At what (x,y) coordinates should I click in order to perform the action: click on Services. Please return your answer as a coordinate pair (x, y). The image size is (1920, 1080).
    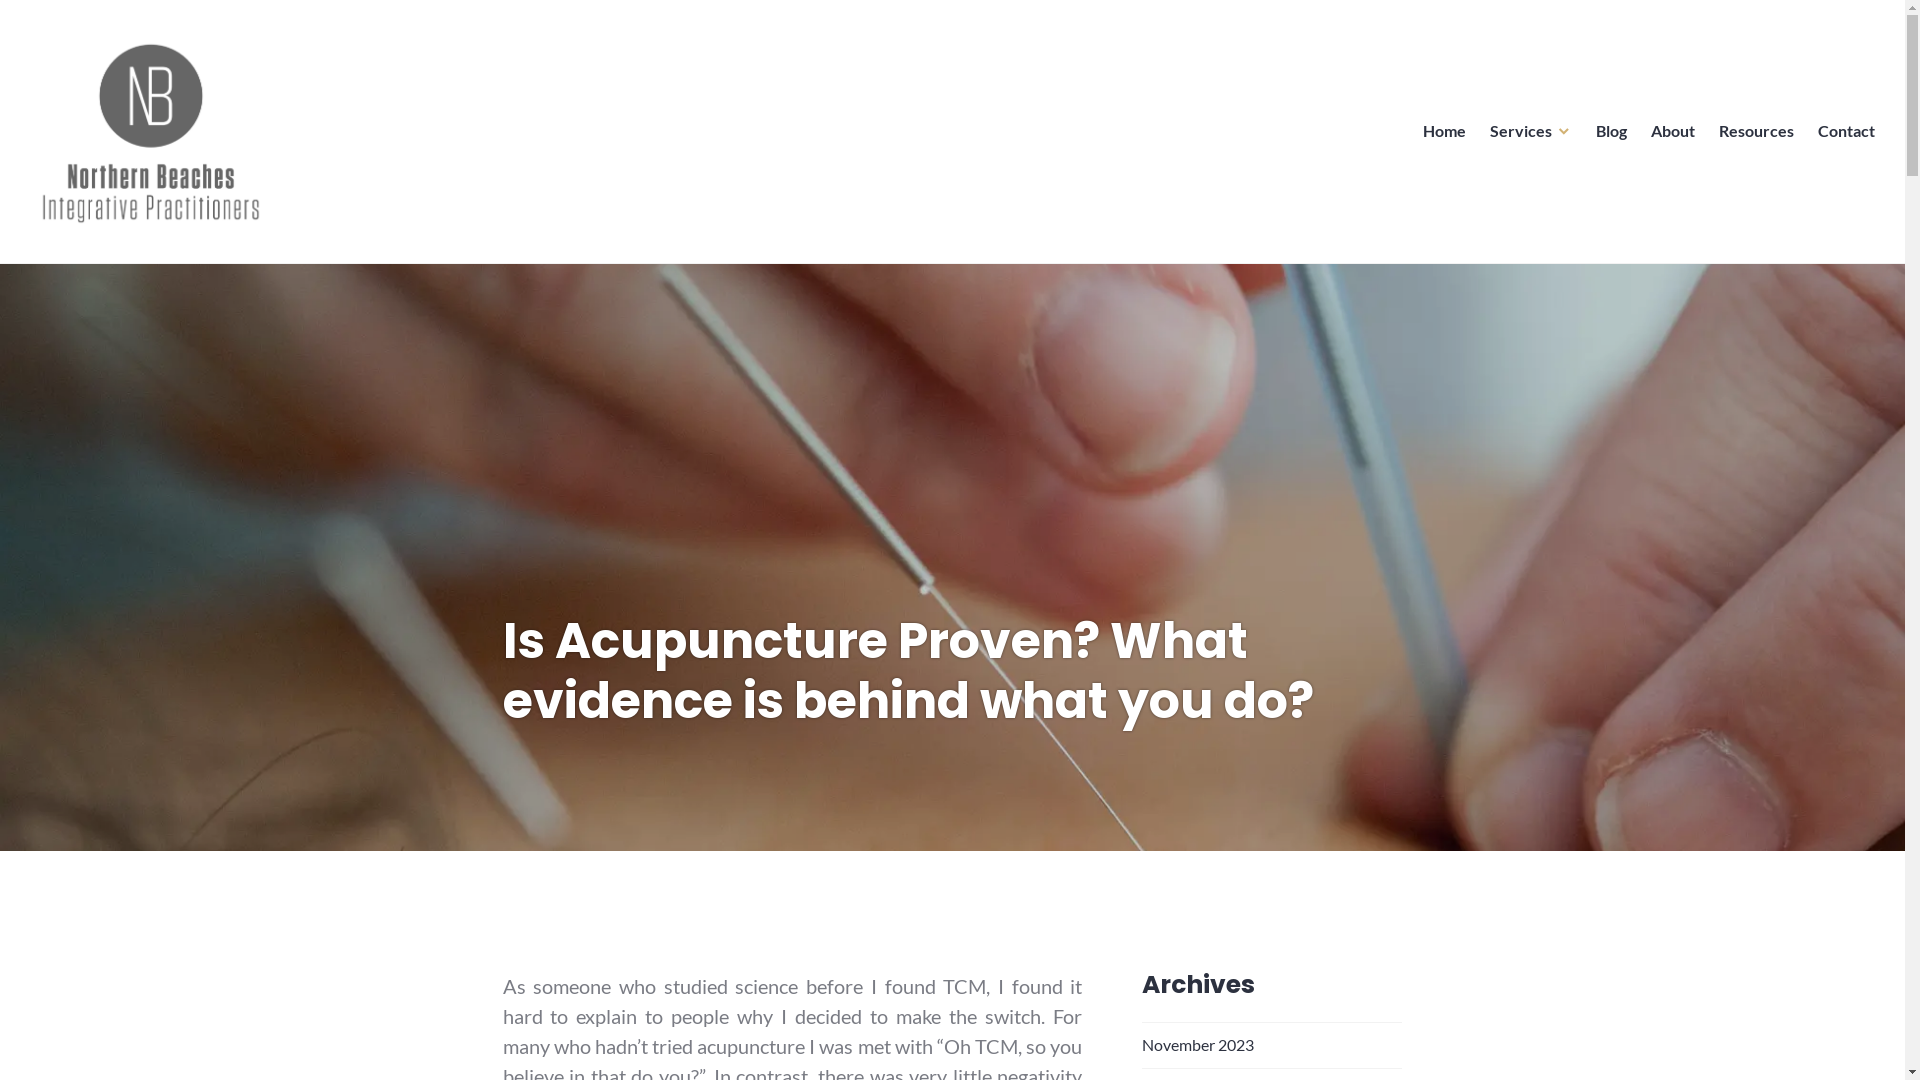
    Looking at the image, I should click on (1531, 132).